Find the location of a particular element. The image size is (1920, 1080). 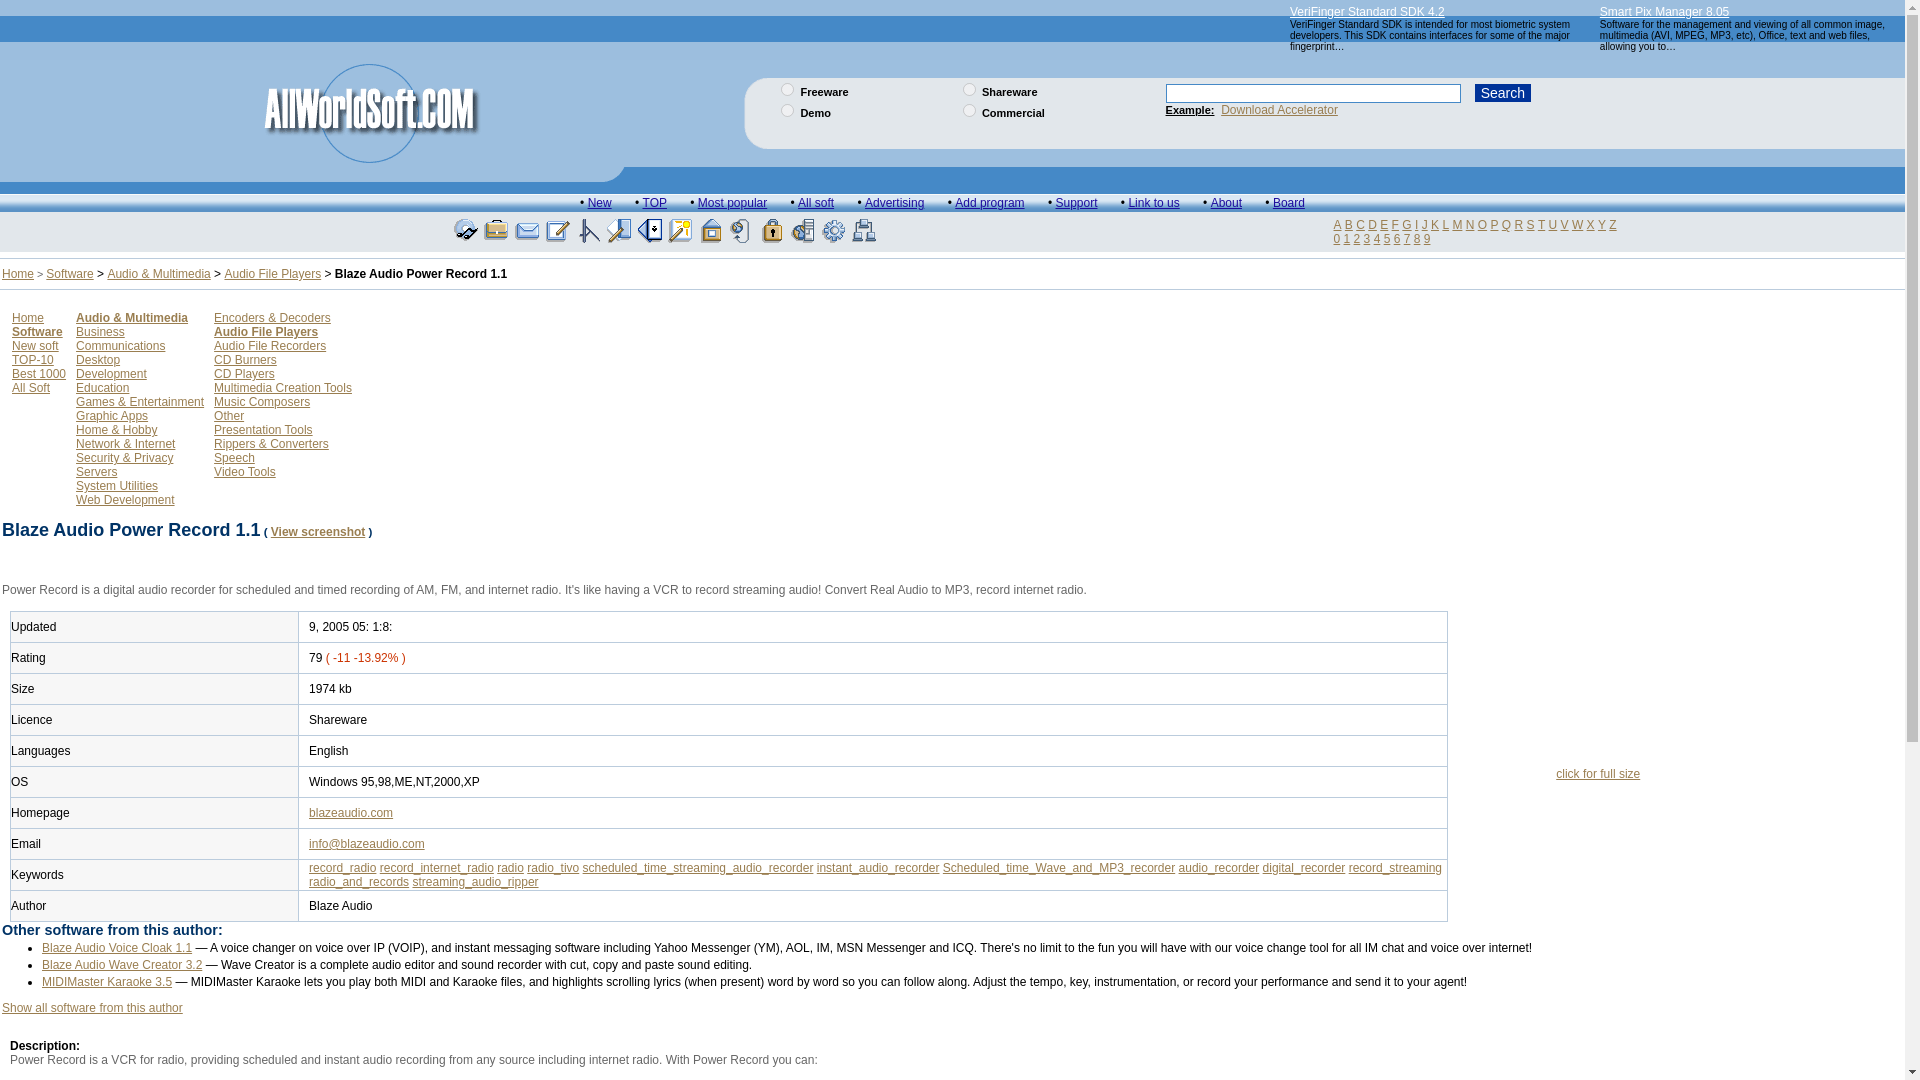

3 is located at coordinates (788, 110).